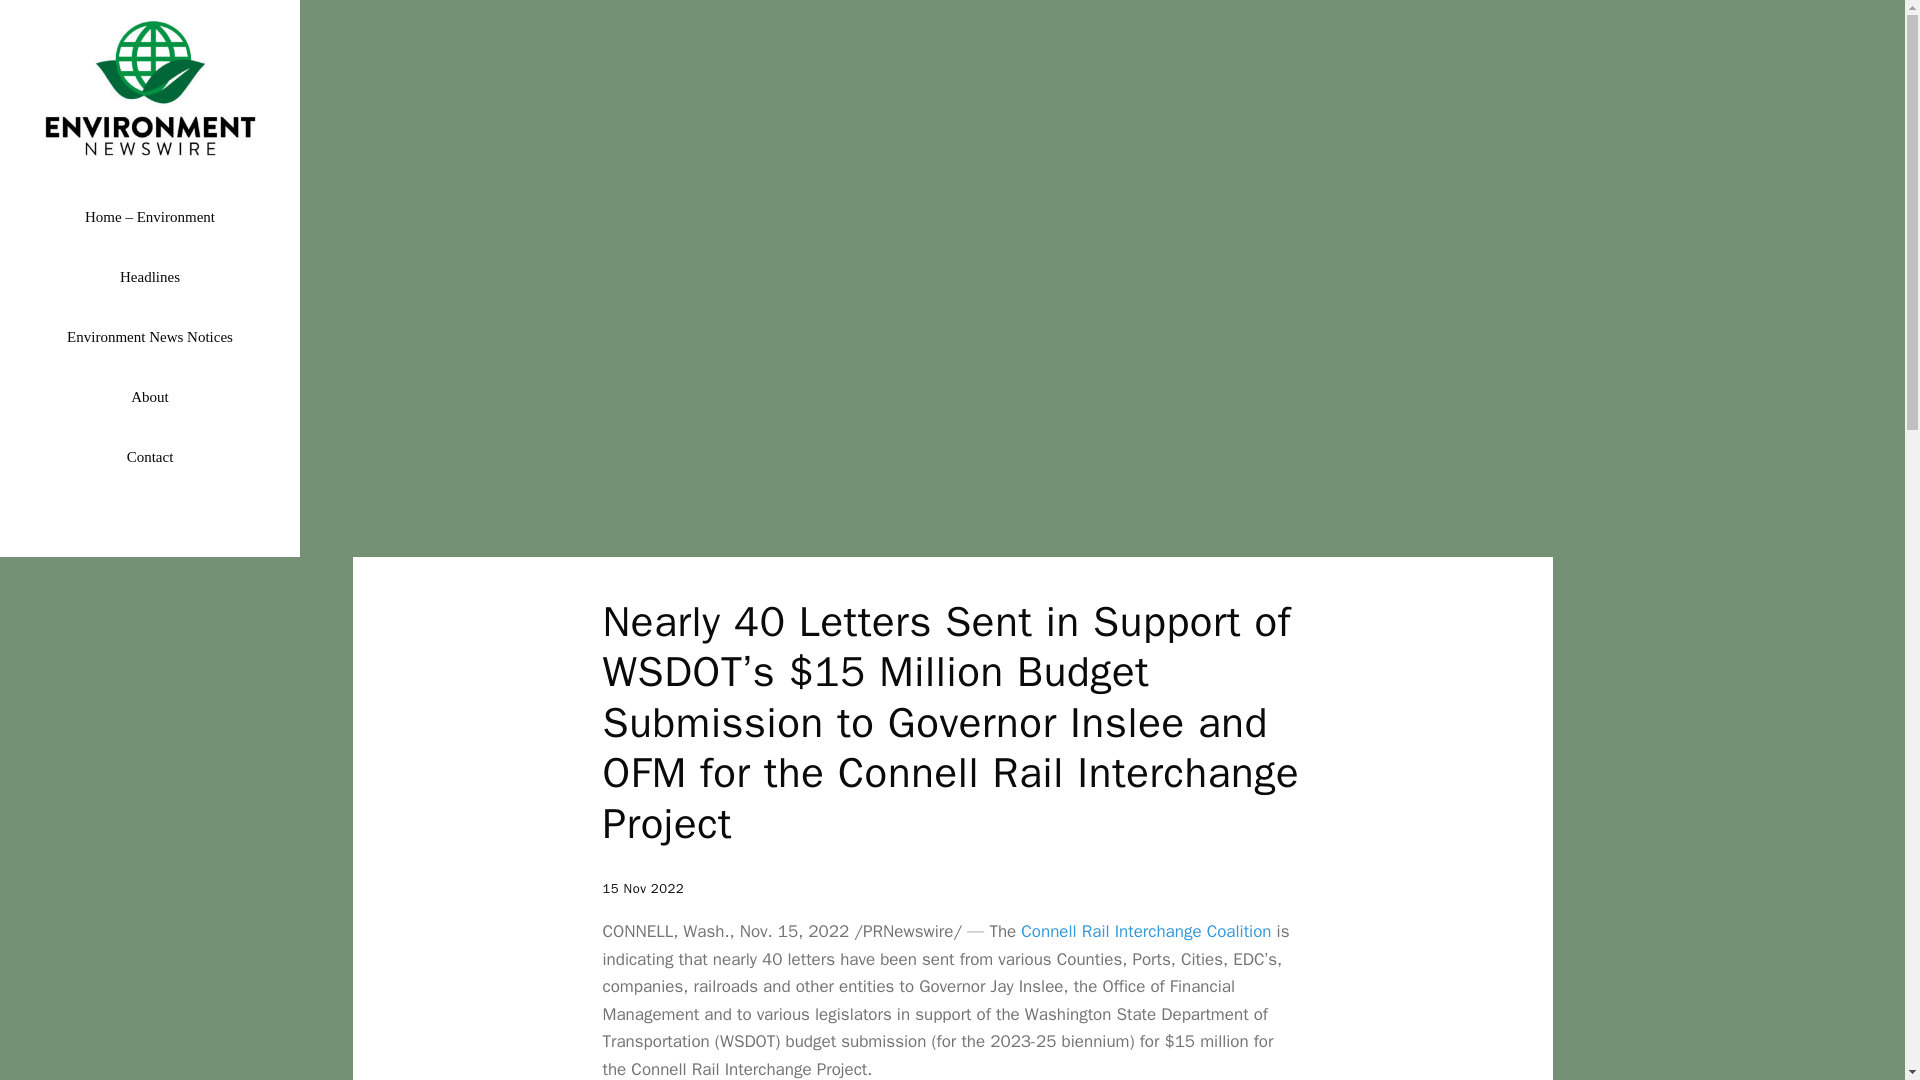 The image size is (1920, 1080). What do you see at coordinates (150, 396) in the screenshot?
I see `About` at bounding box center [150, 396].